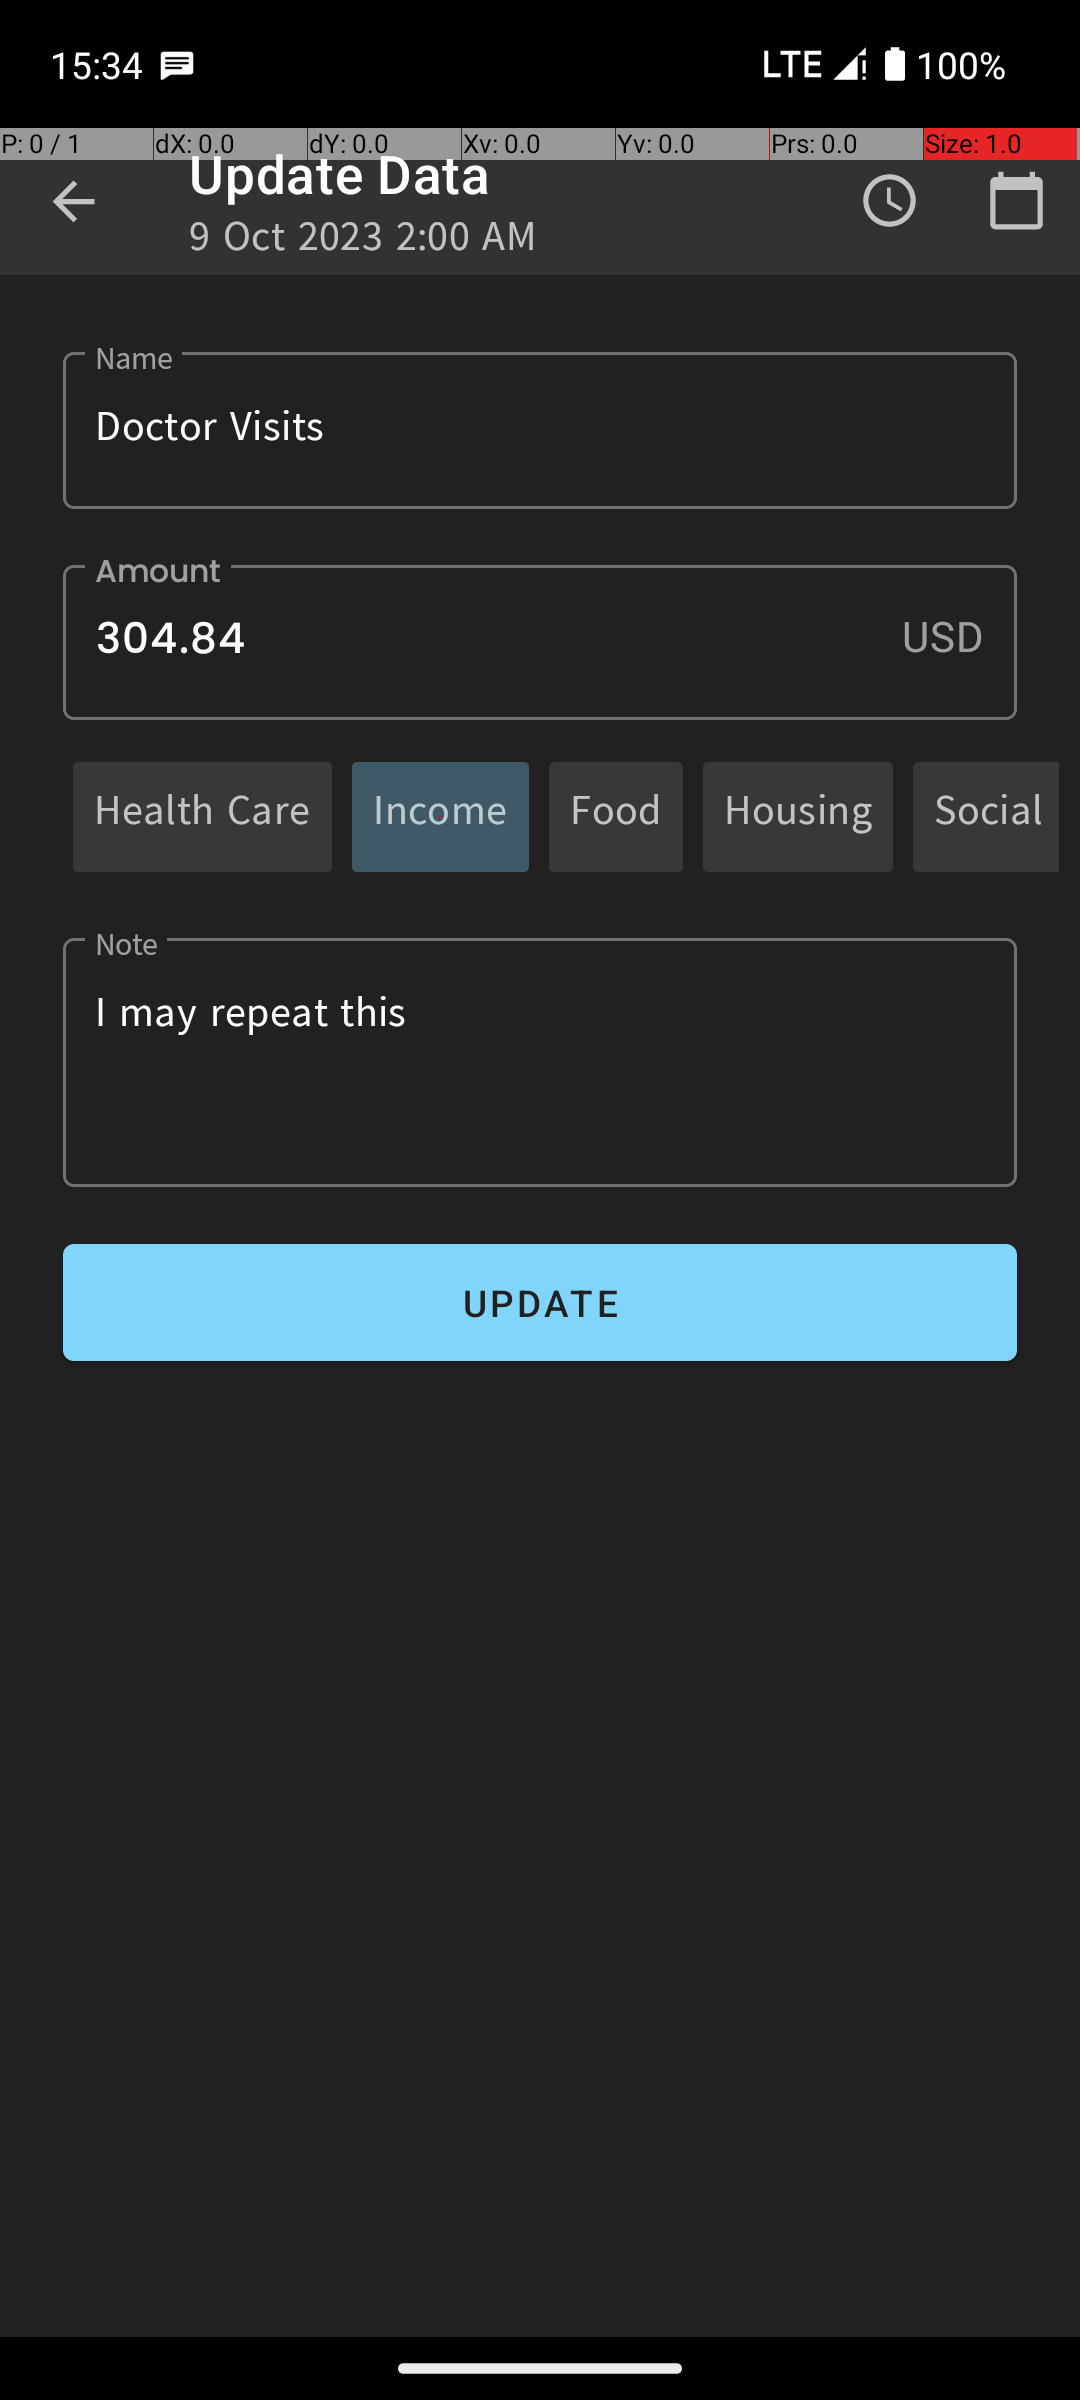  I want to click on Health Care, so click(202, 816).